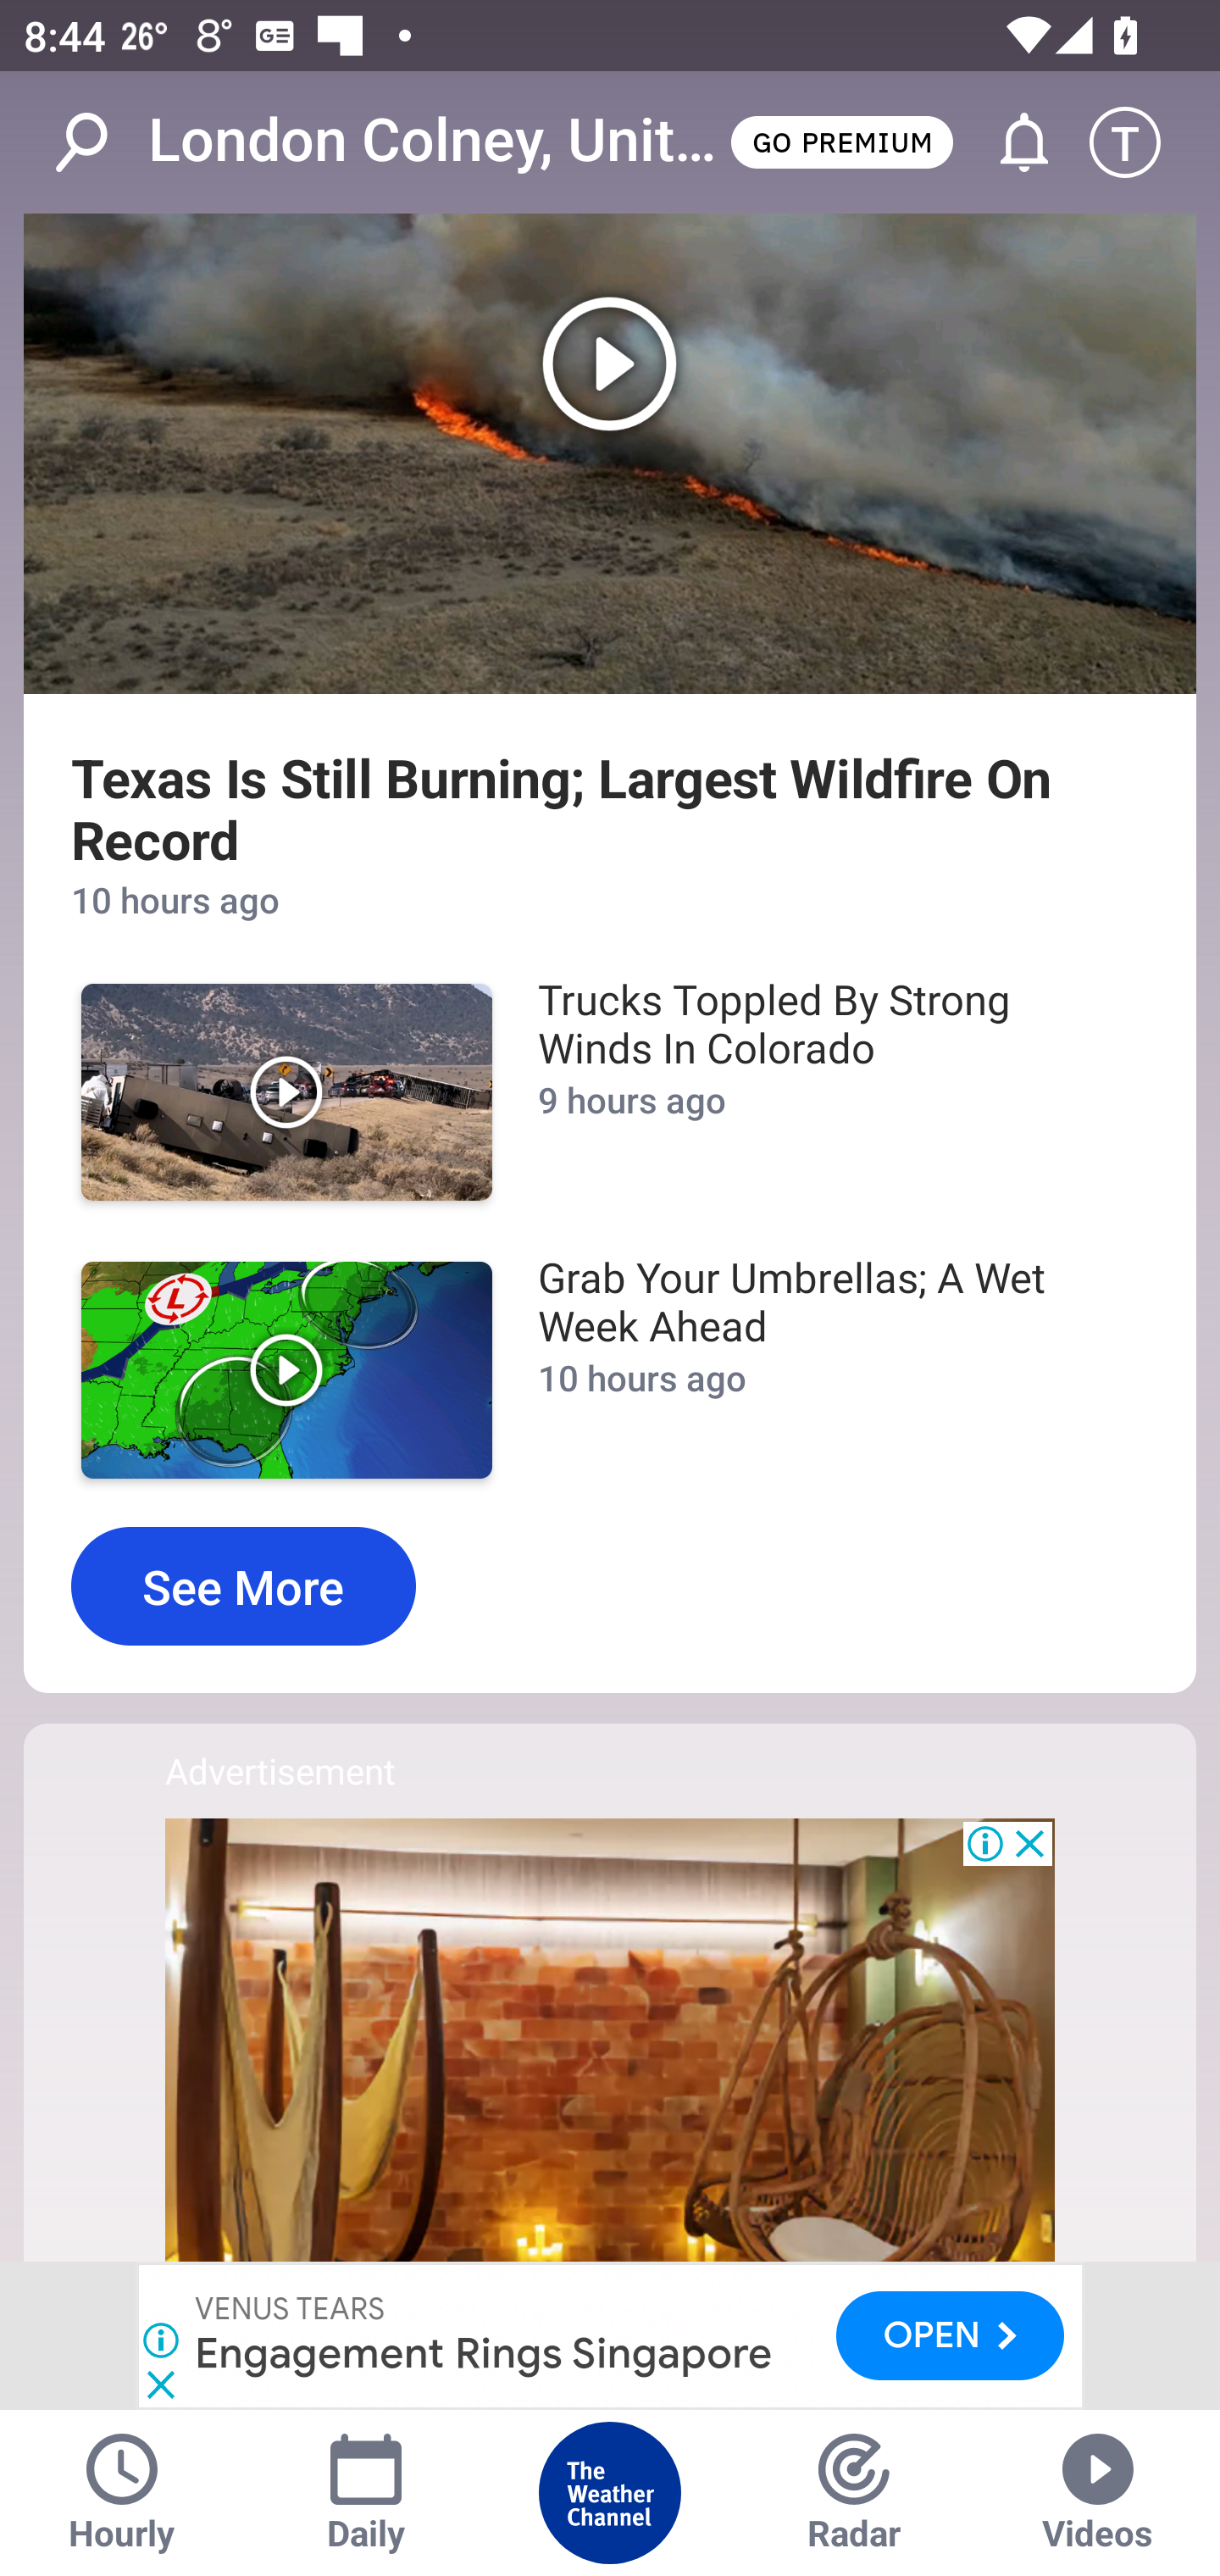 This screenshot has height=2576, width=1220. I want to click on Play, so click(286, 1369).